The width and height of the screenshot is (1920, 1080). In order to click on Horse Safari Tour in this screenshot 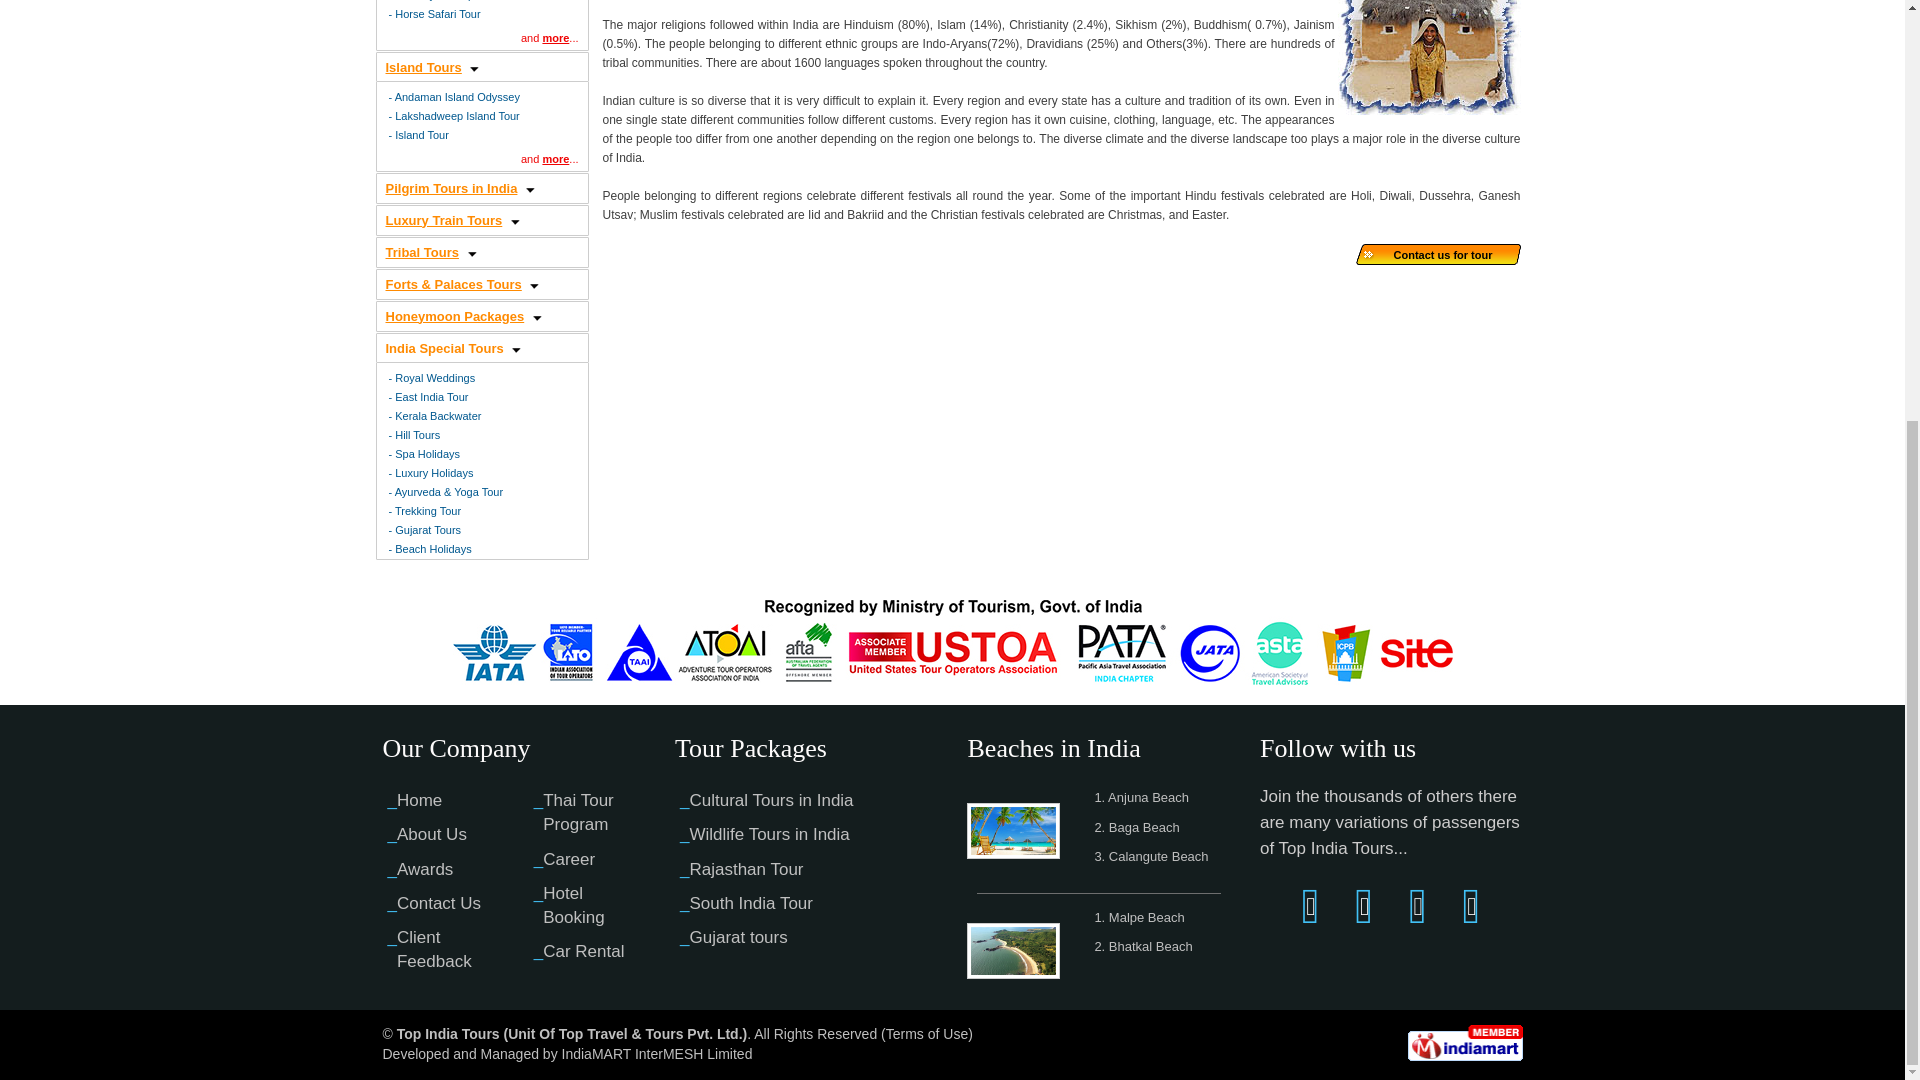, I will do `click(438, 14)`.